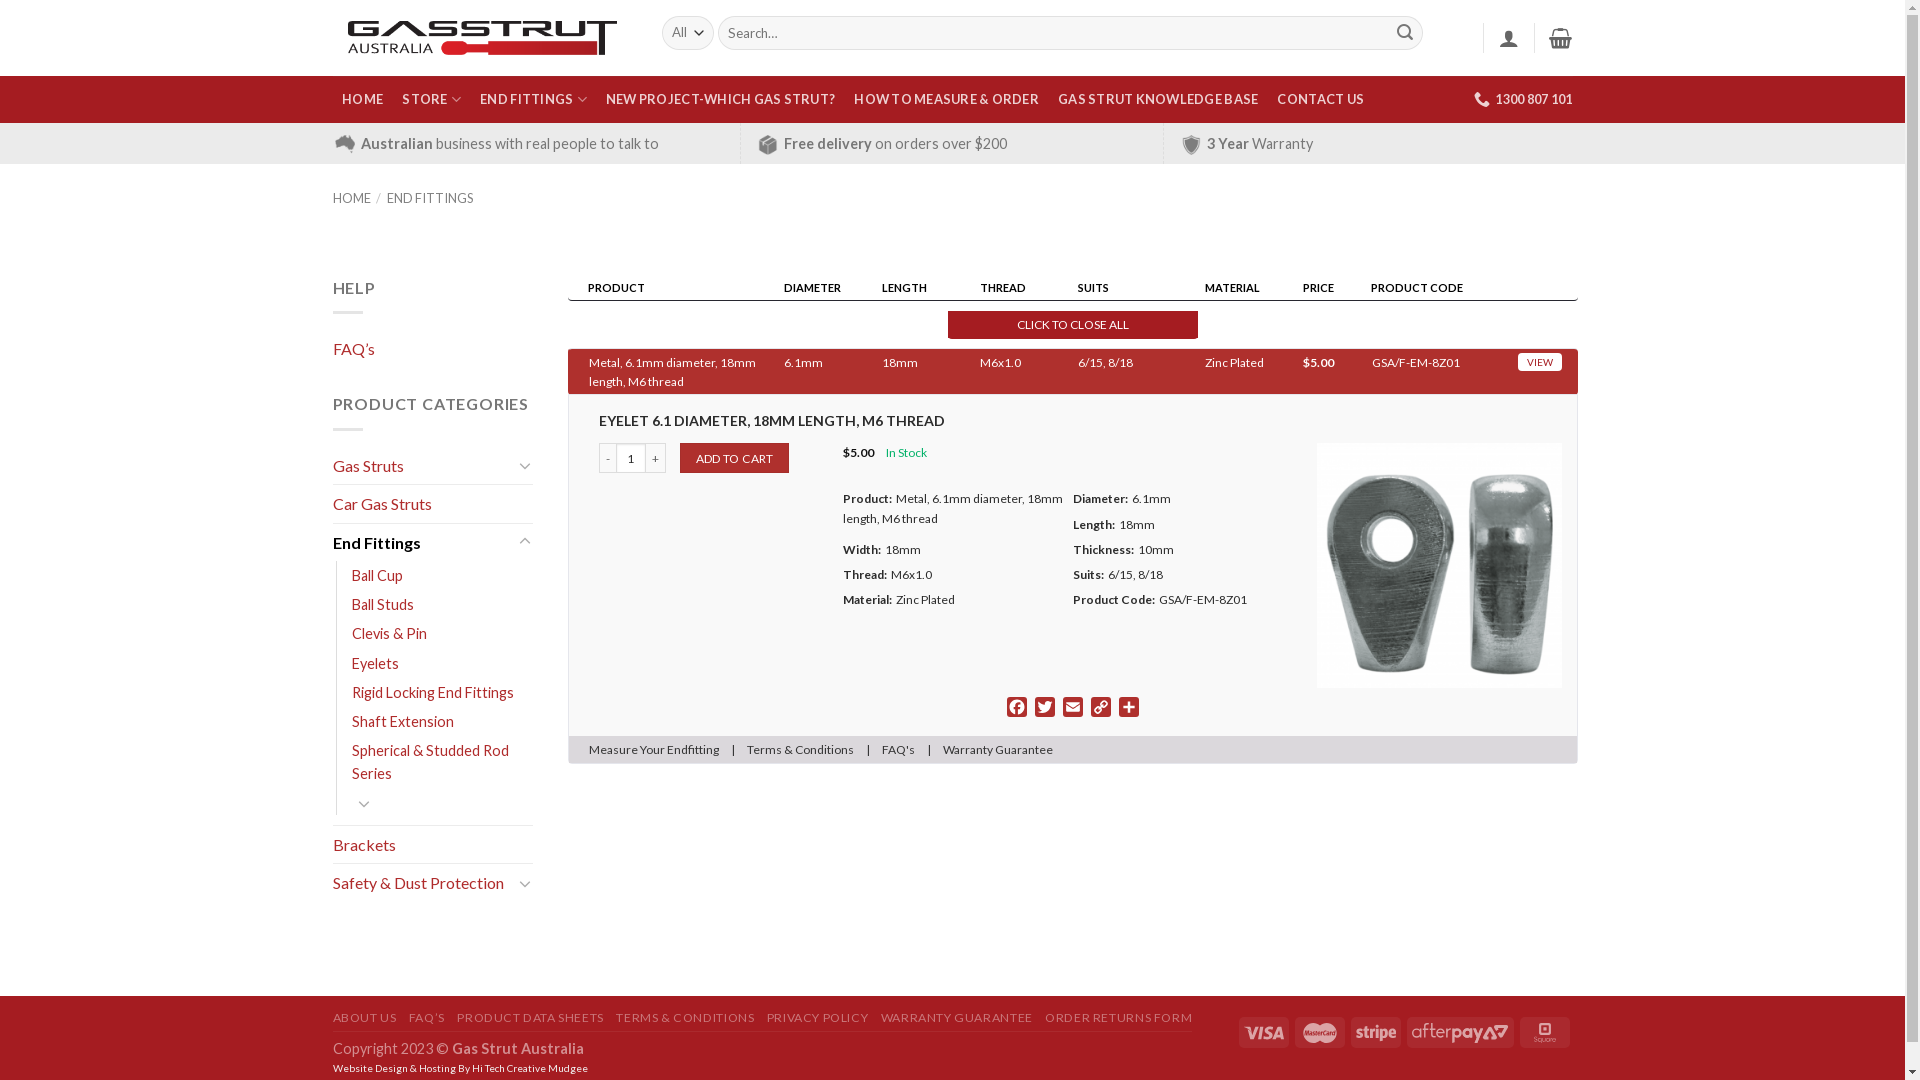  I want to click on FAQ's, so click(898, 750).